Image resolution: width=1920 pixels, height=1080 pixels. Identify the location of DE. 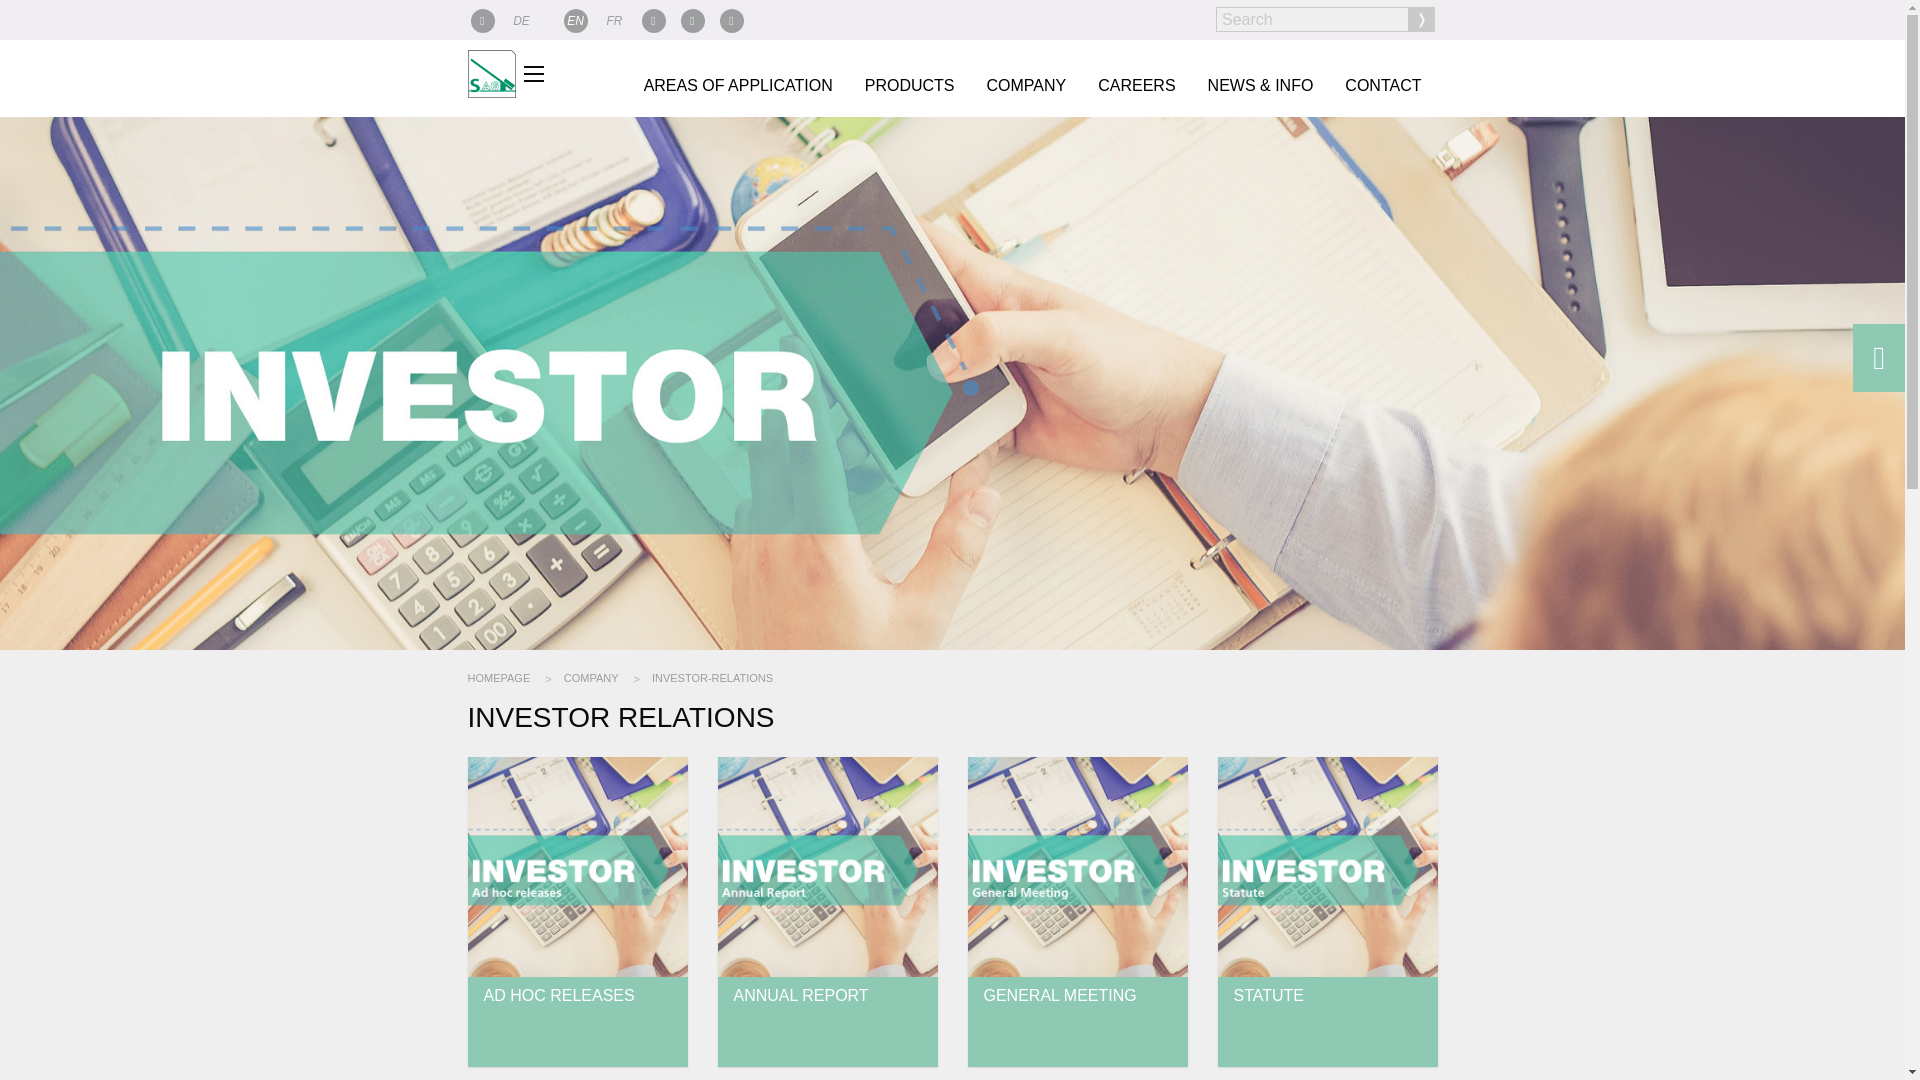
(522, 15).